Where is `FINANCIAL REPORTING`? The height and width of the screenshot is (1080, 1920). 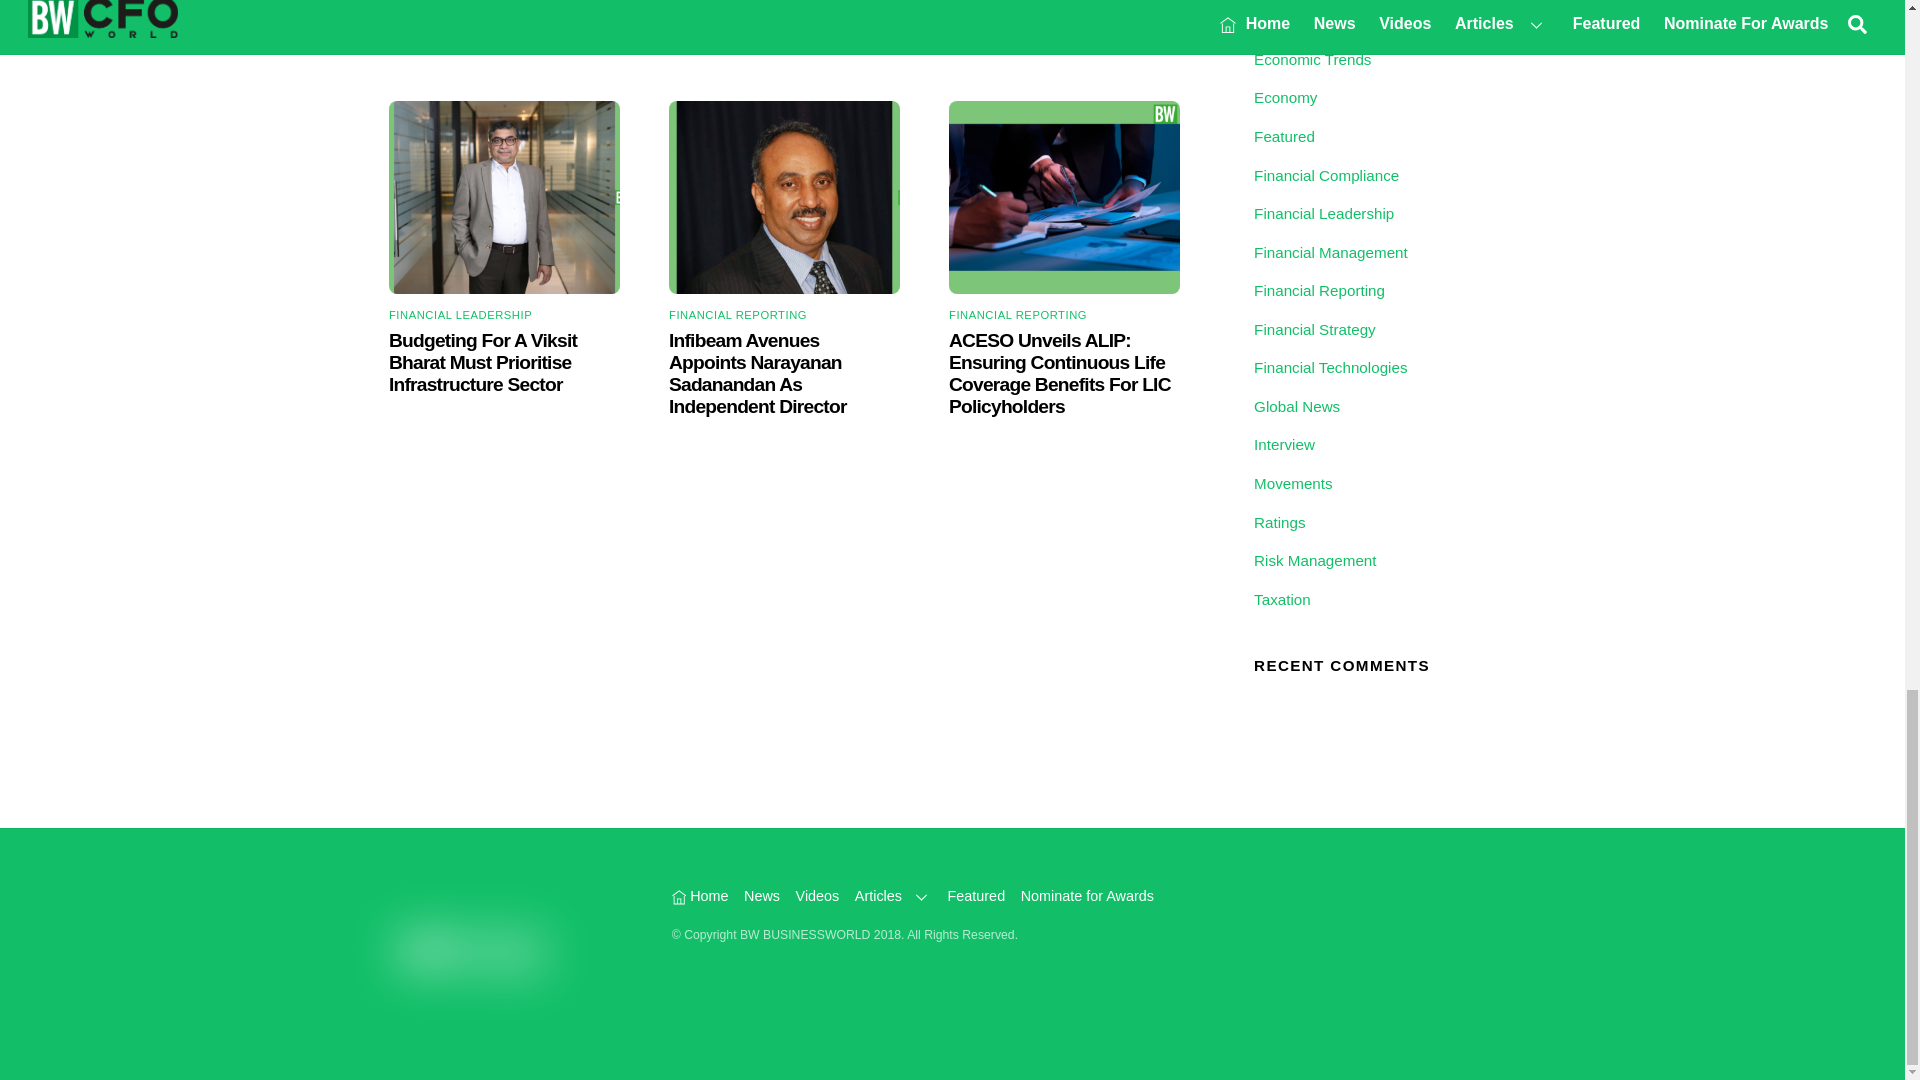 FINANCIAL REPORTING is located at coordinates (1017, 314).